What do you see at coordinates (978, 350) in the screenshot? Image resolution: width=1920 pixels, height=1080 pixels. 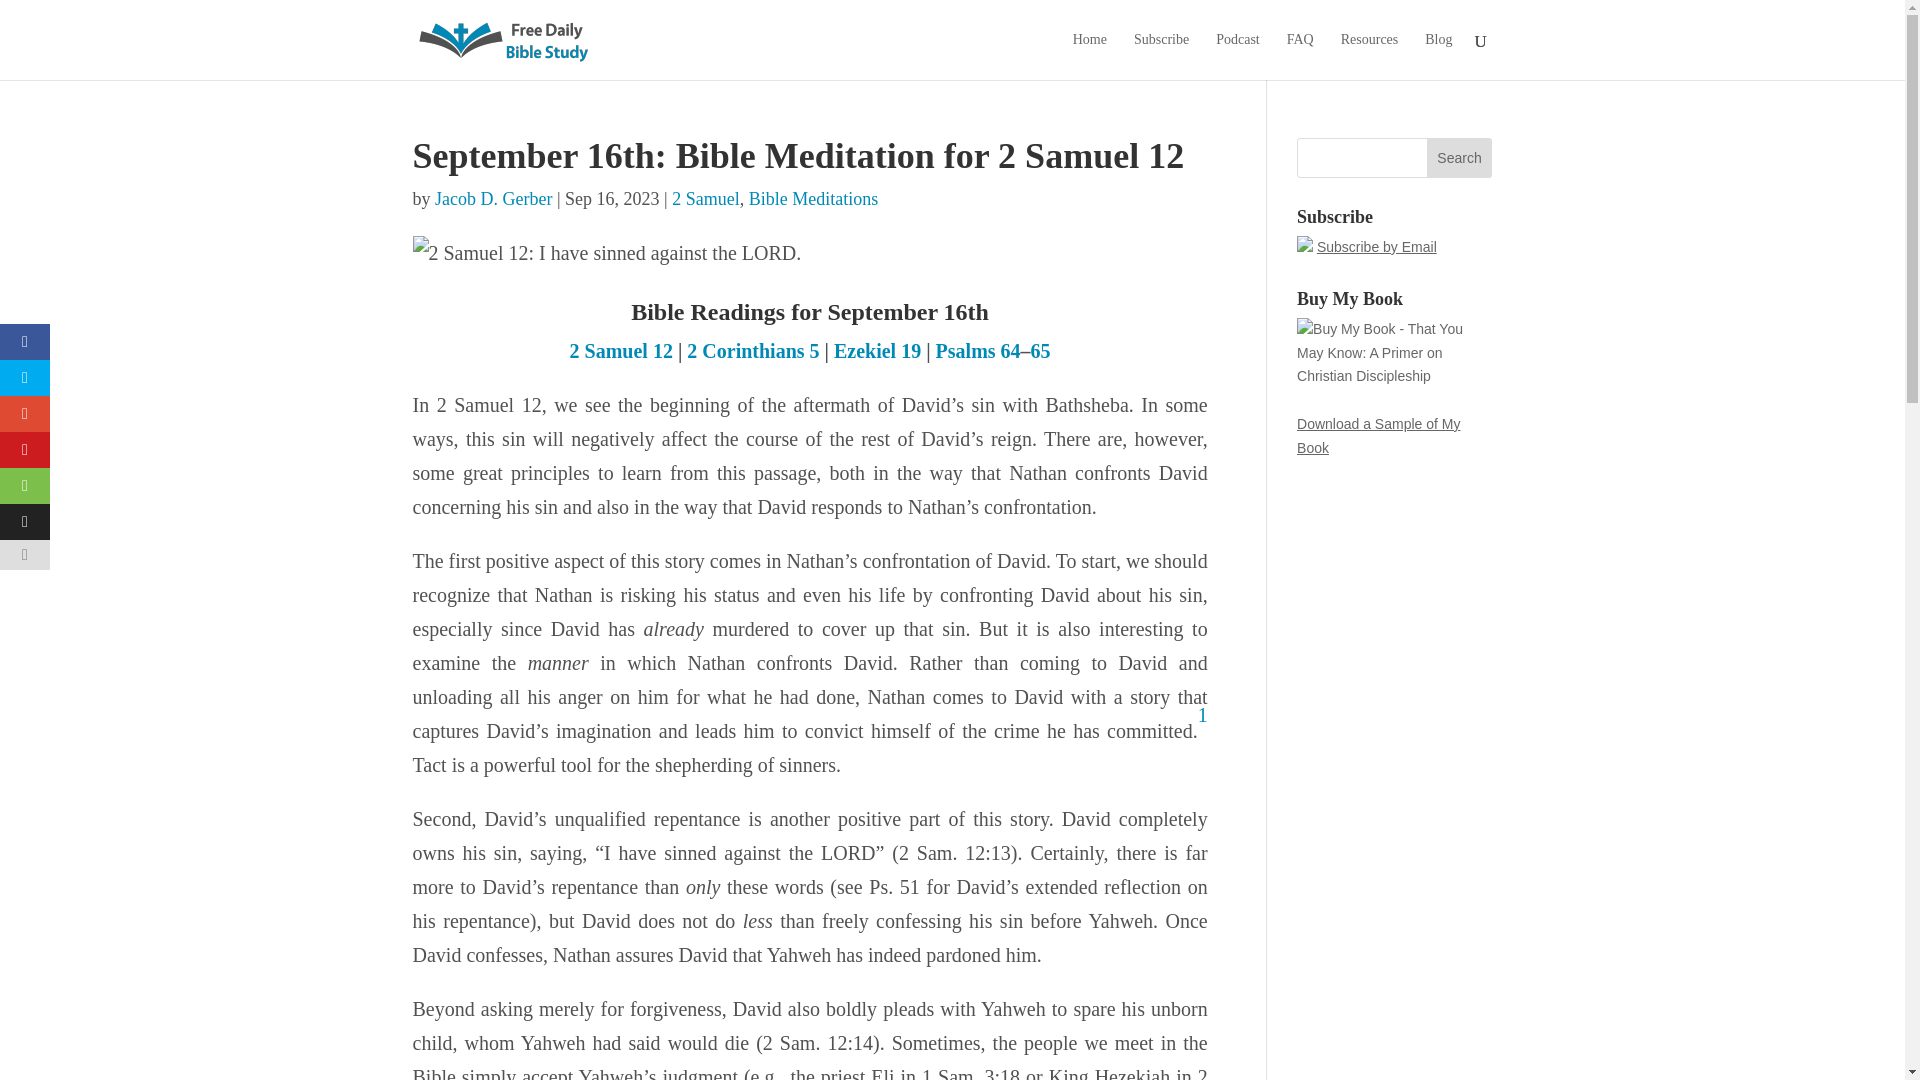 I see `Psalms 64` at bounding box center [978, 350].